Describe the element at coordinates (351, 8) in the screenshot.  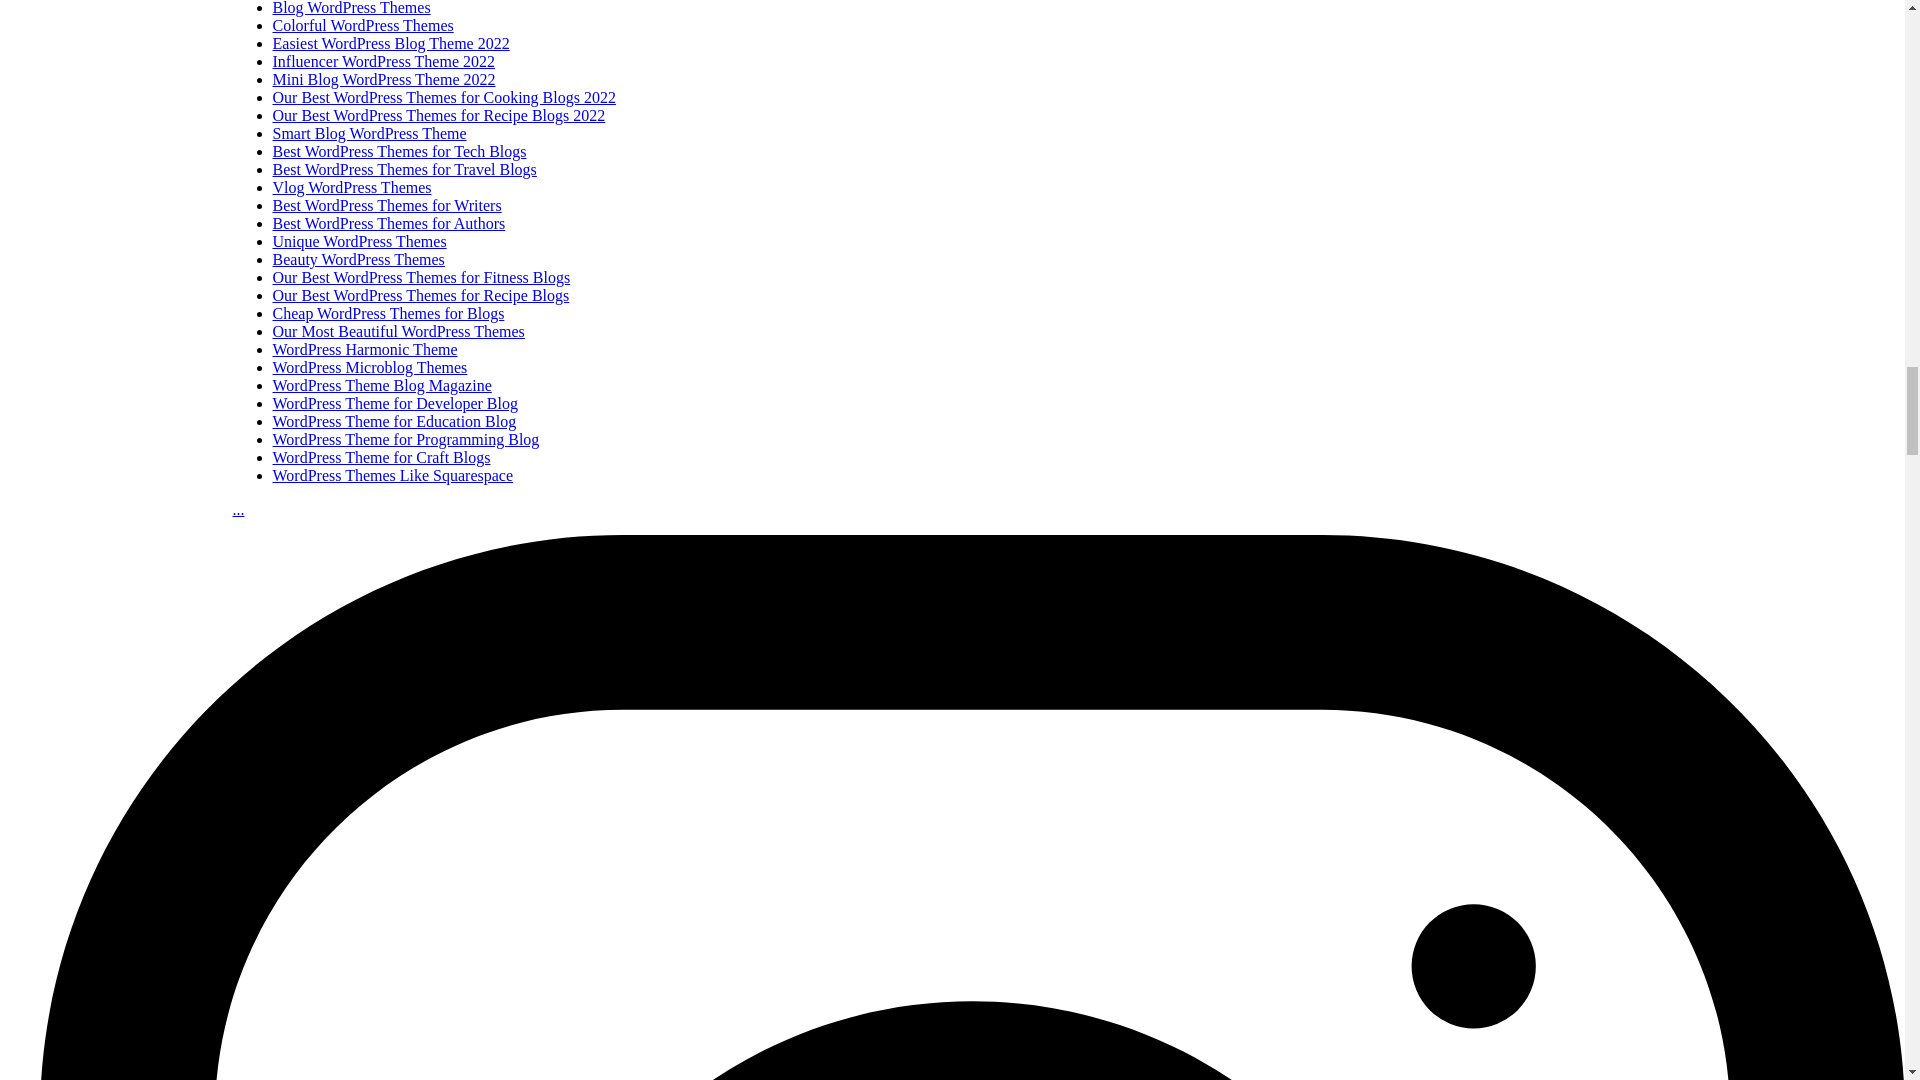
I see `Blog WordPress Themes` at that location.